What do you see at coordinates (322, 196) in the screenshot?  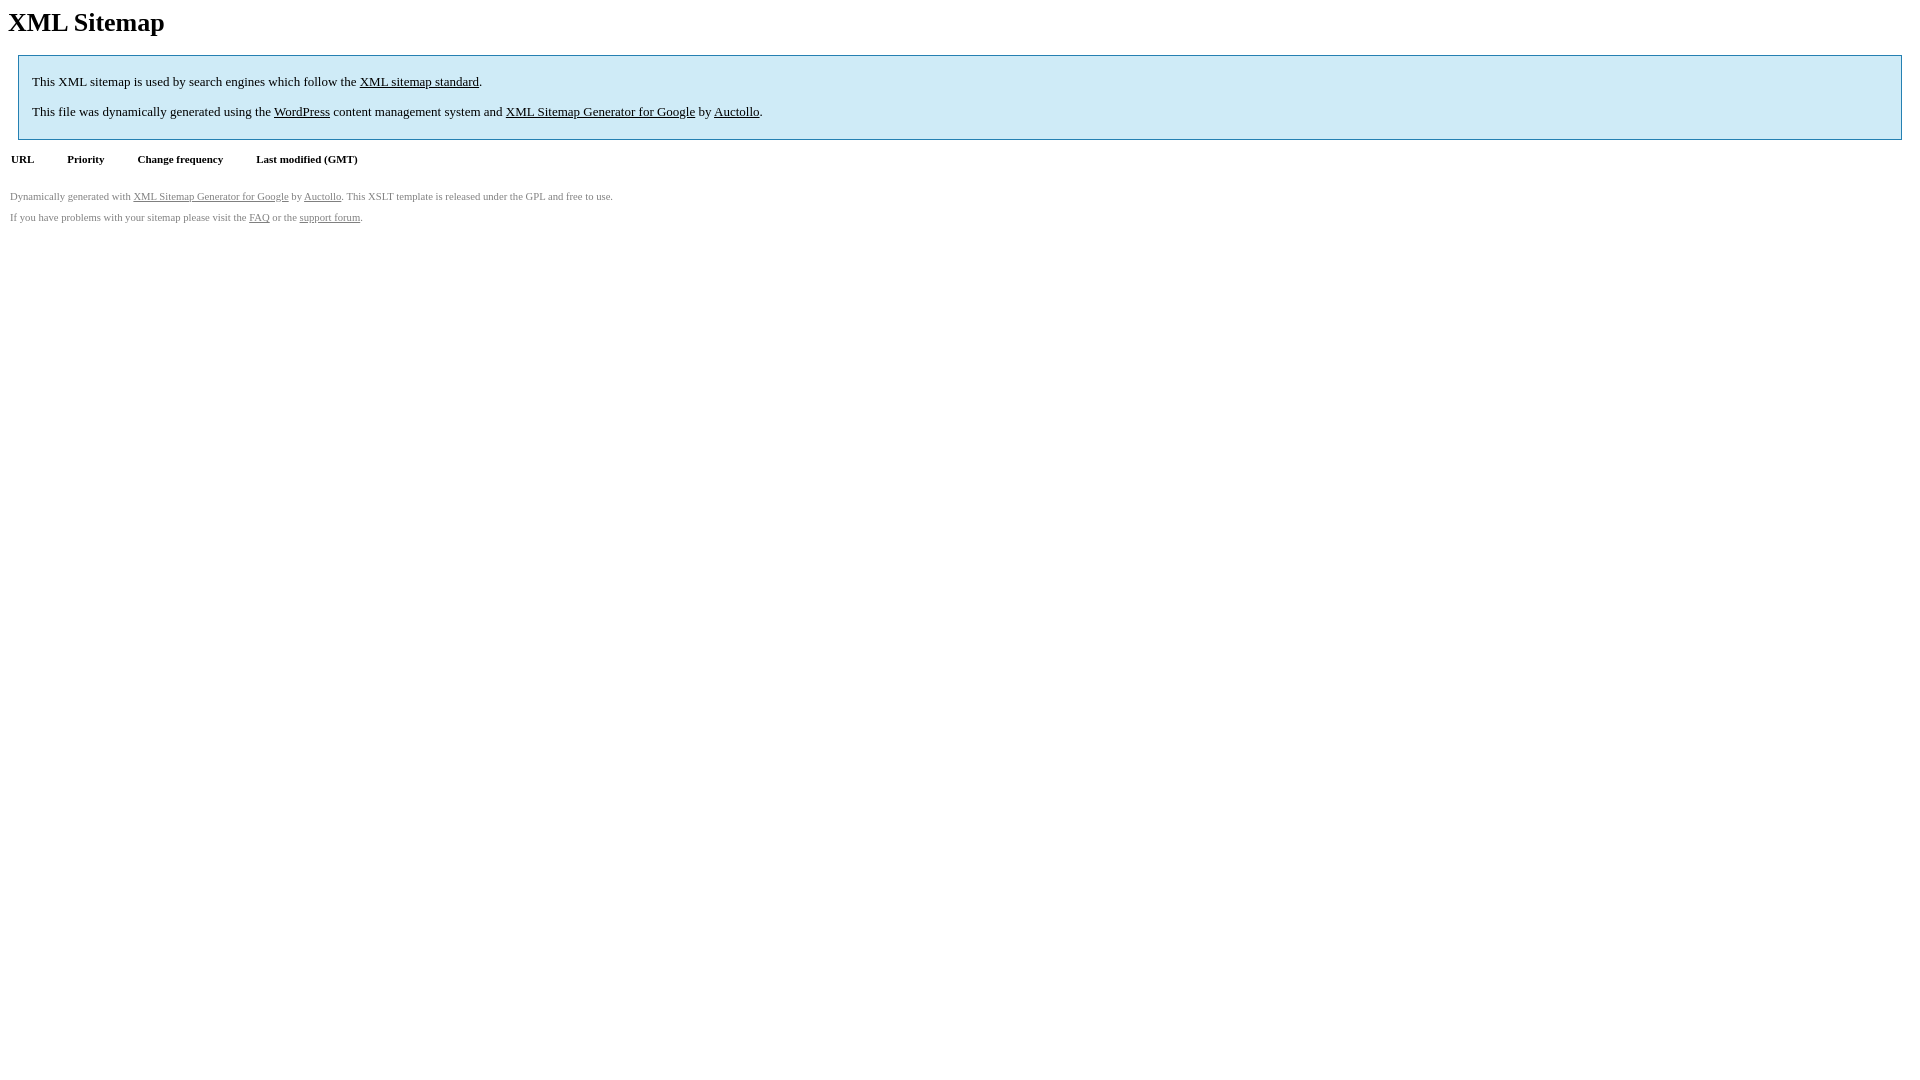 I see `Auctollo` at bounding box center [322, 196].